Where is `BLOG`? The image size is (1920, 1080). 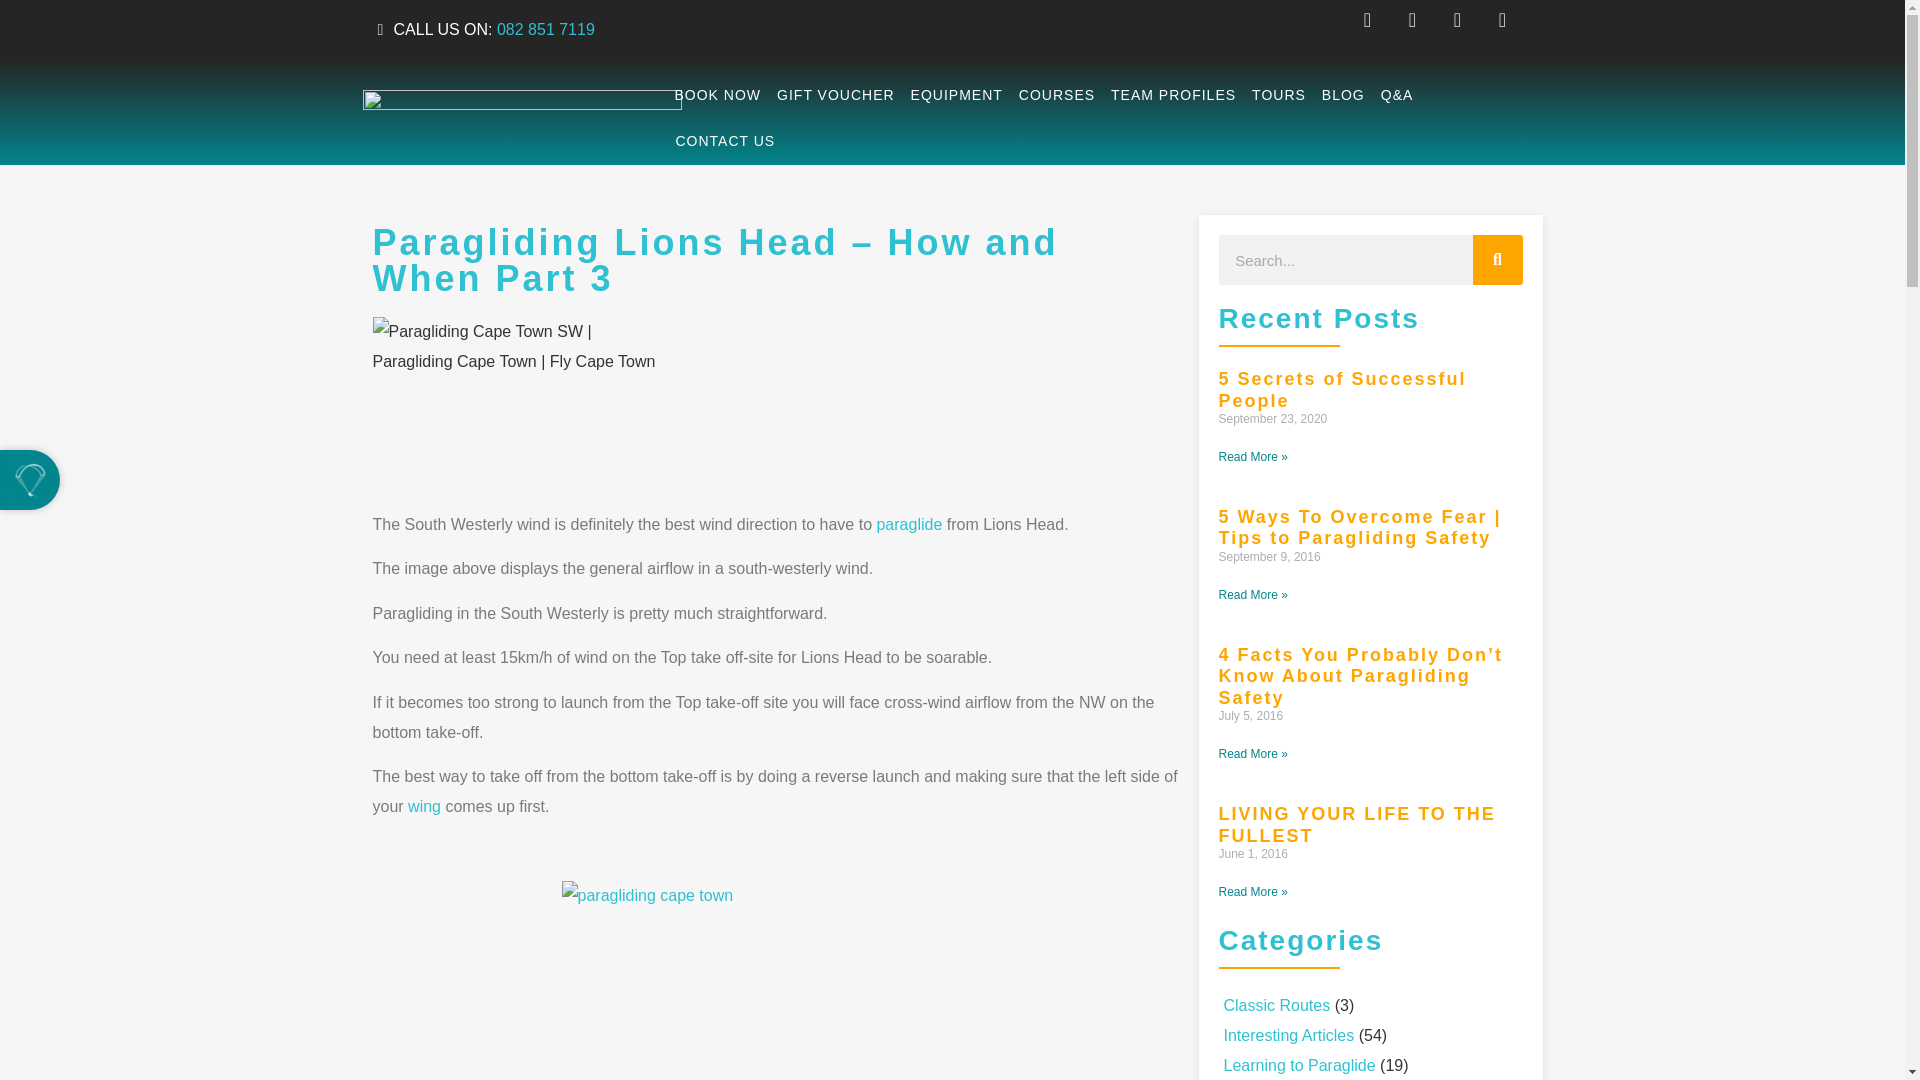
BLOG is located at coordinates (1344, 94).